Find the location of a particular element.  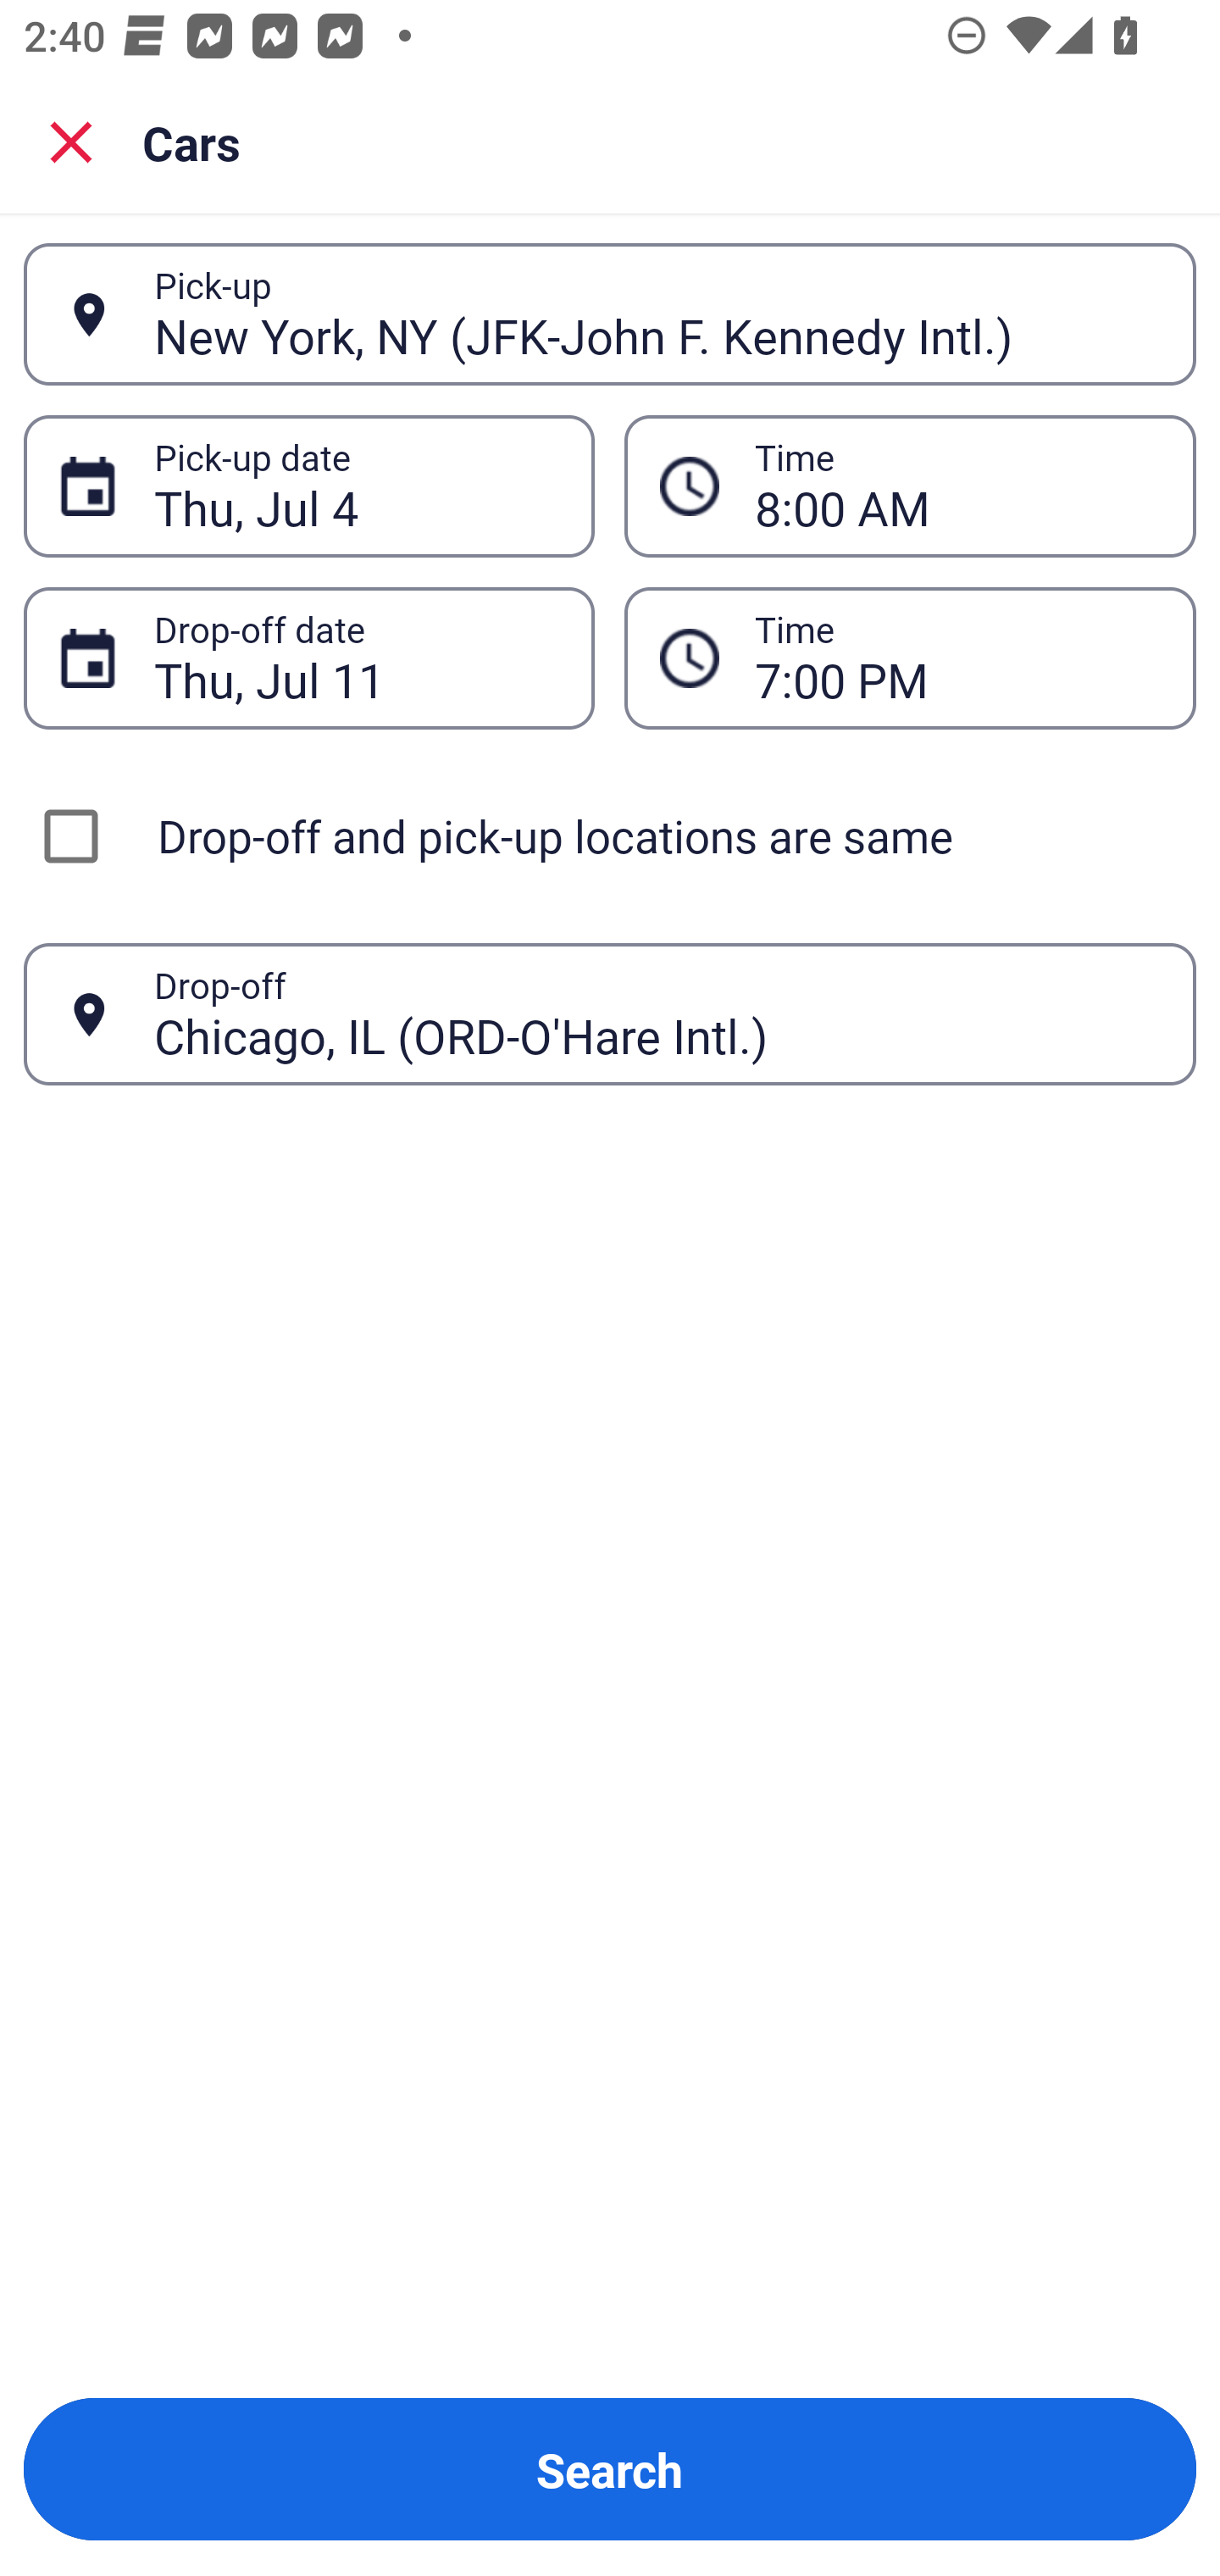

7:00 PM is located at coordinates (910, 658).